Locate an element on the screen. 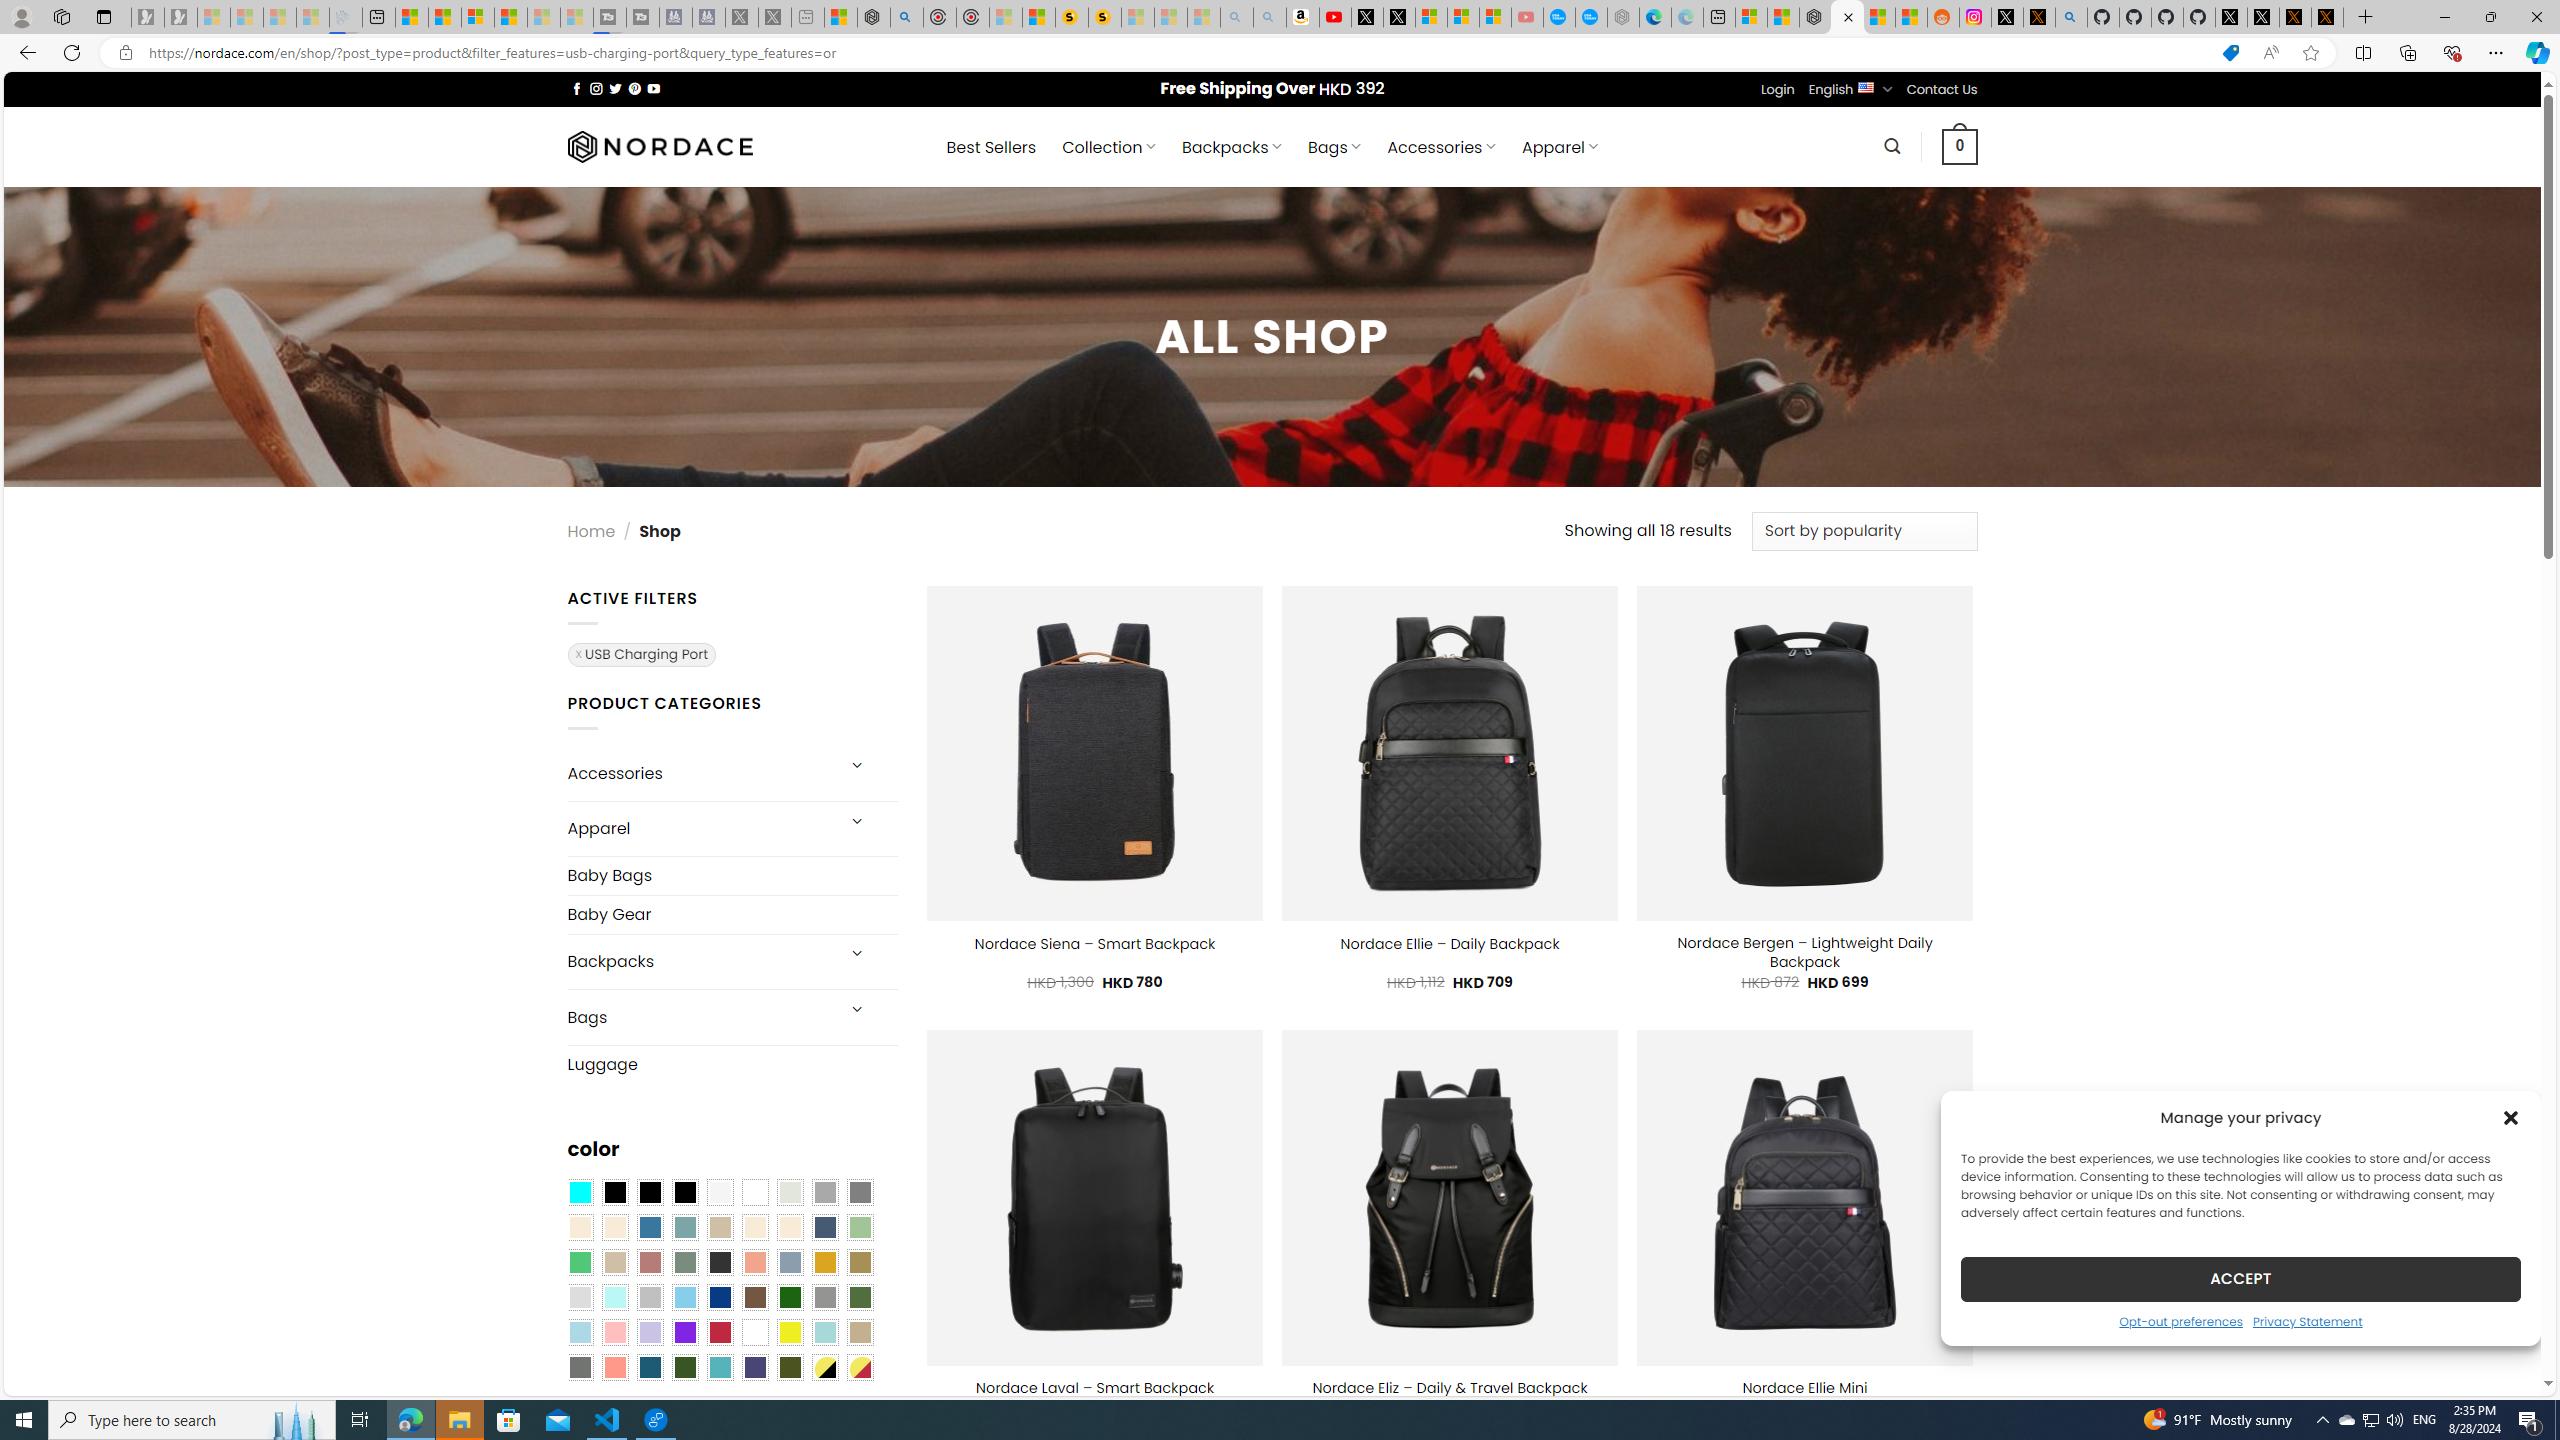 The image size is (2560, 1440). Accessories is located at coordinates (698, 774).